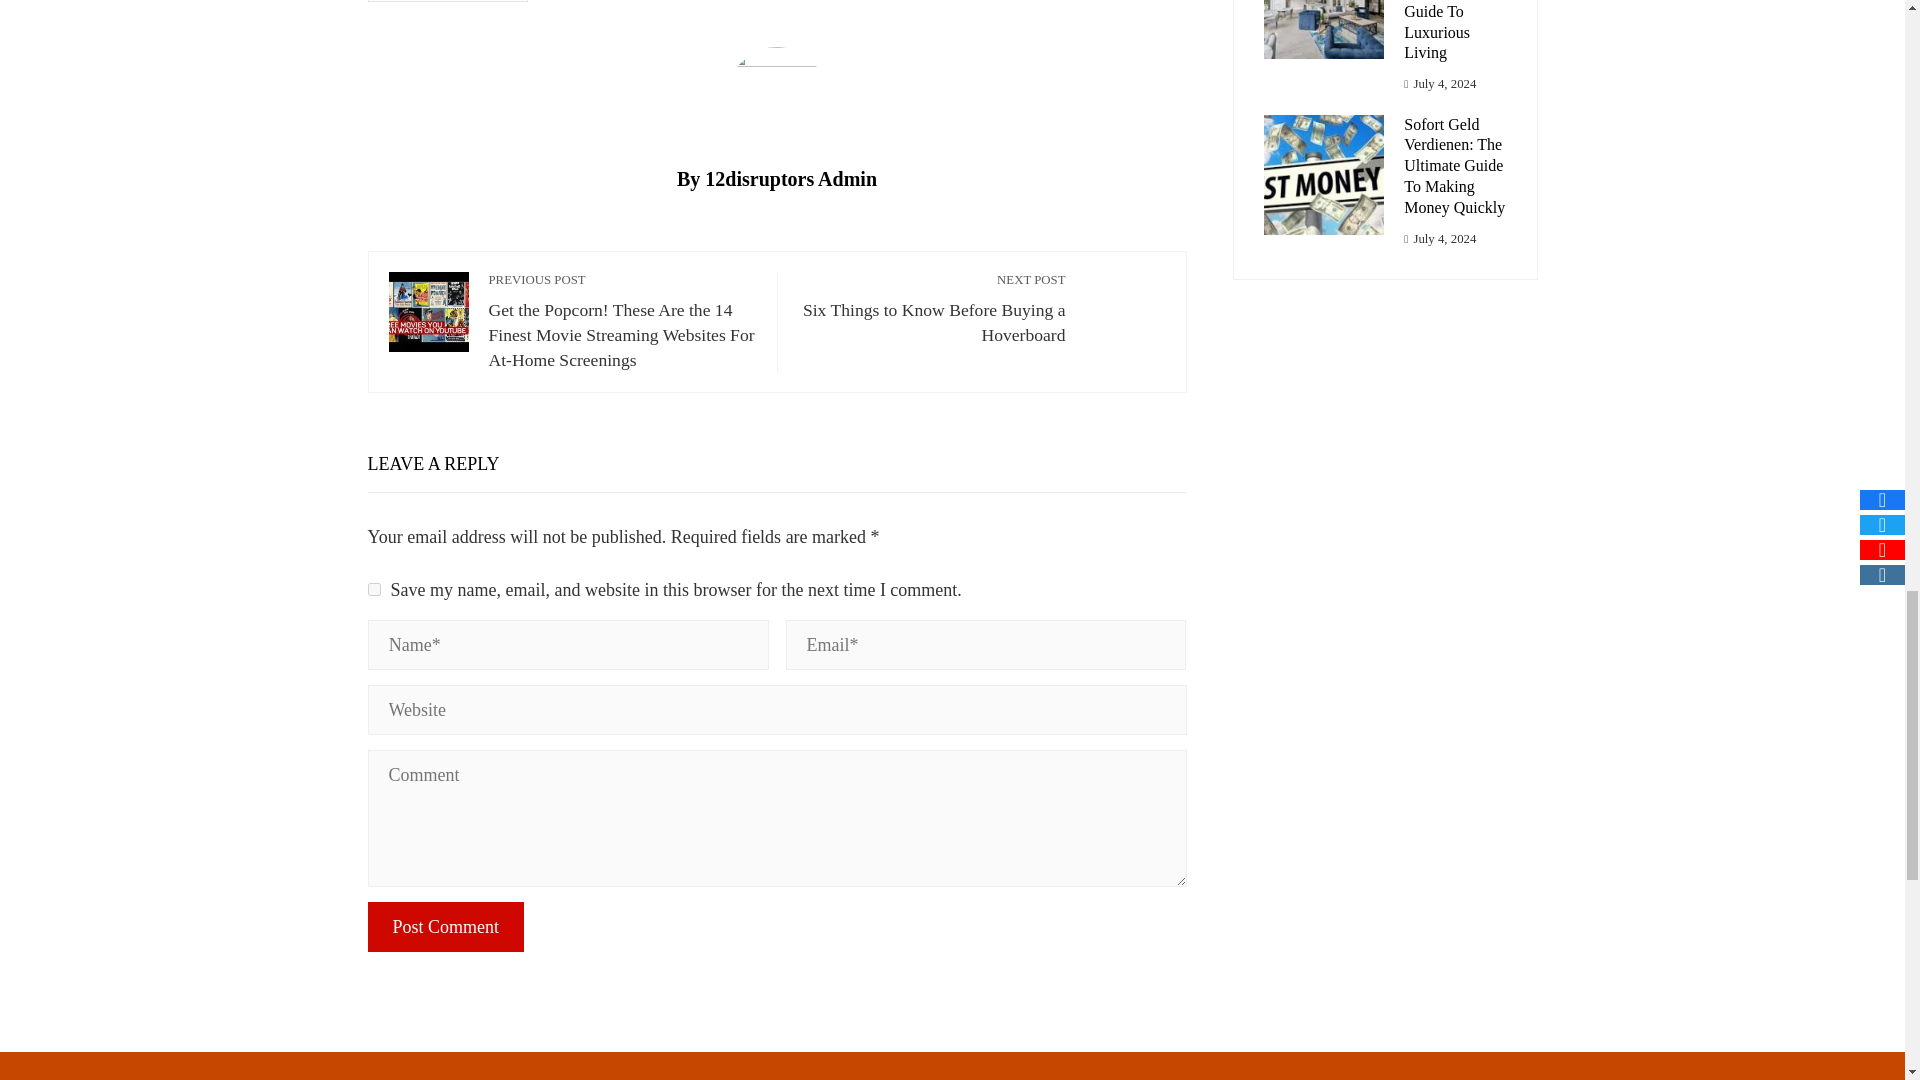 The image size is (1920, 1080). What do you see at coordinates (374, 590) in the screenshot?
I see `yes` at bounding box center [374, 590].